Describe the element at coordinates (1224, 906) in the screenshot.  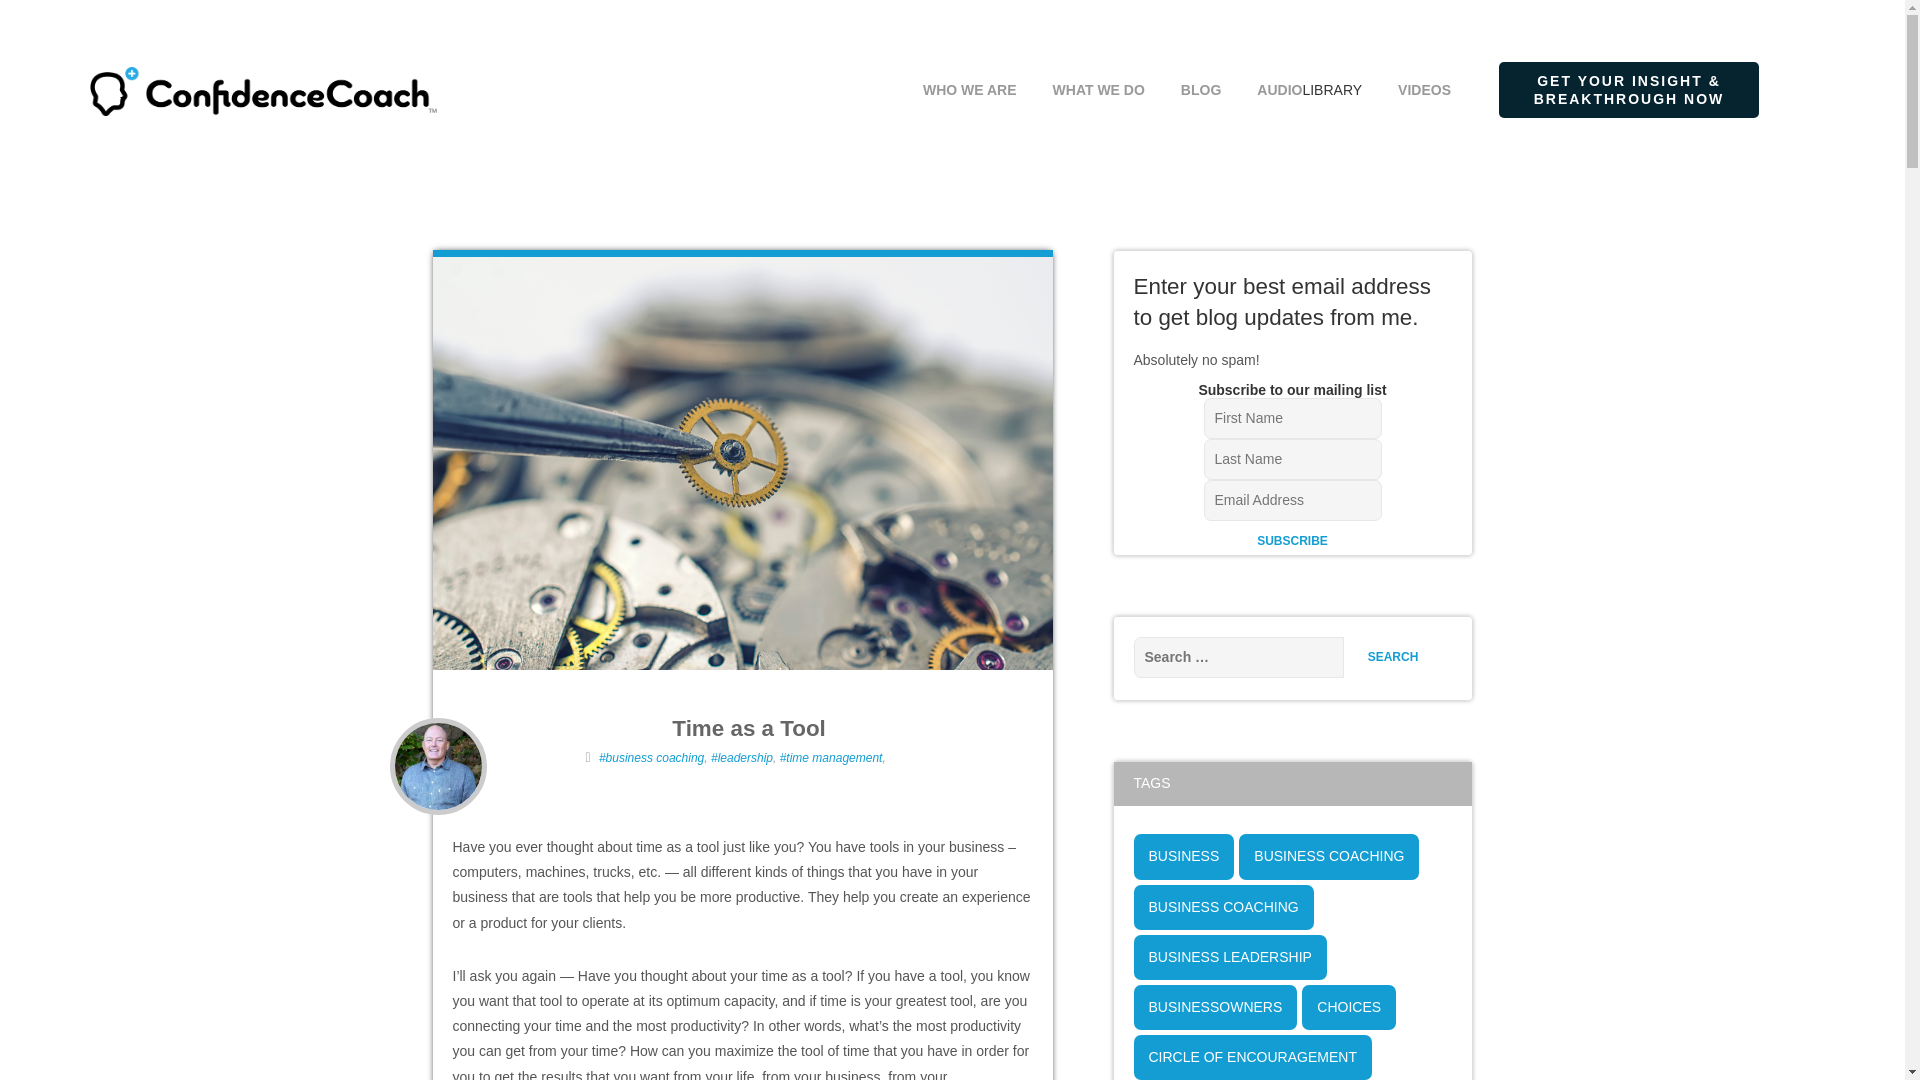
I see `BUSINESS COACHING` at that location.